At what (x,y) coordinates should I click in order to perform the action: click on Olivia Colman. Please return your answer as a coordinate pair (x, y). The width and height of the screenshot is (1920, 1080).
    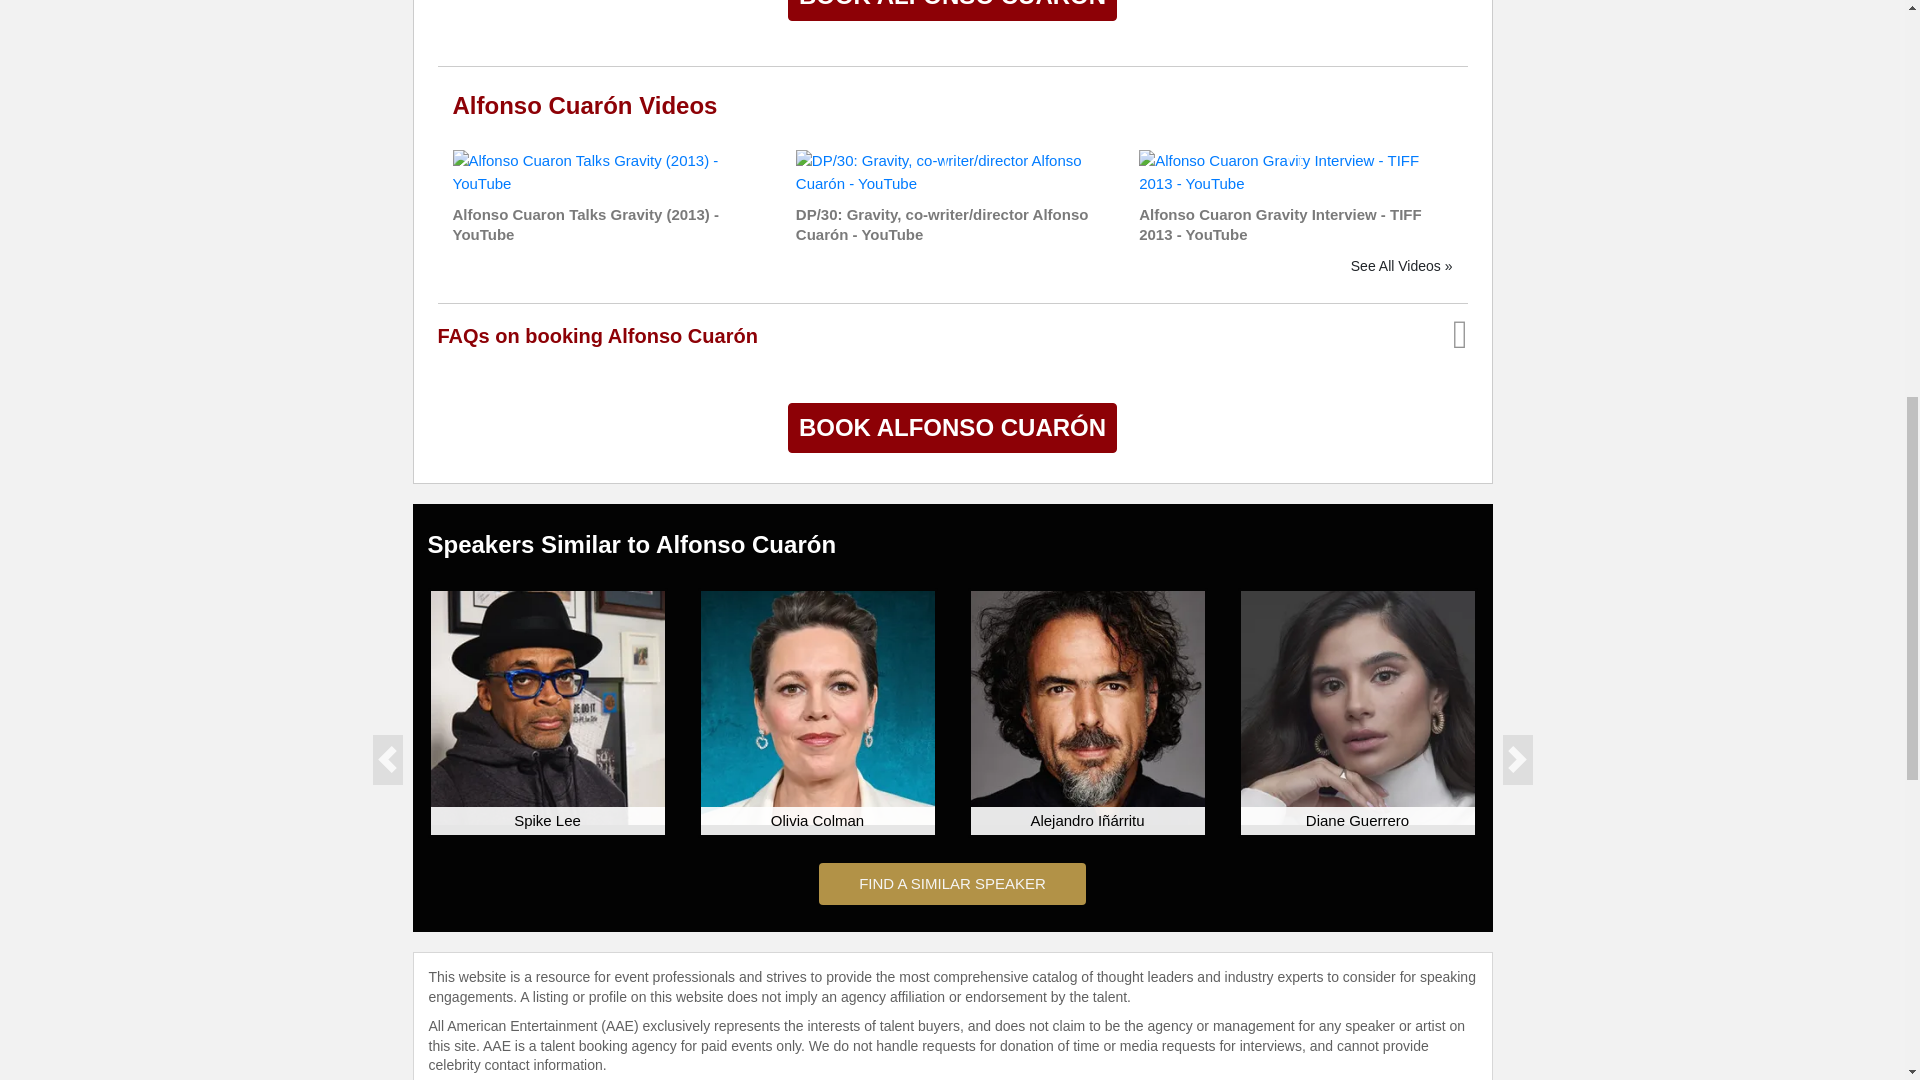
    Looking at the image, I should click on (816, 708).